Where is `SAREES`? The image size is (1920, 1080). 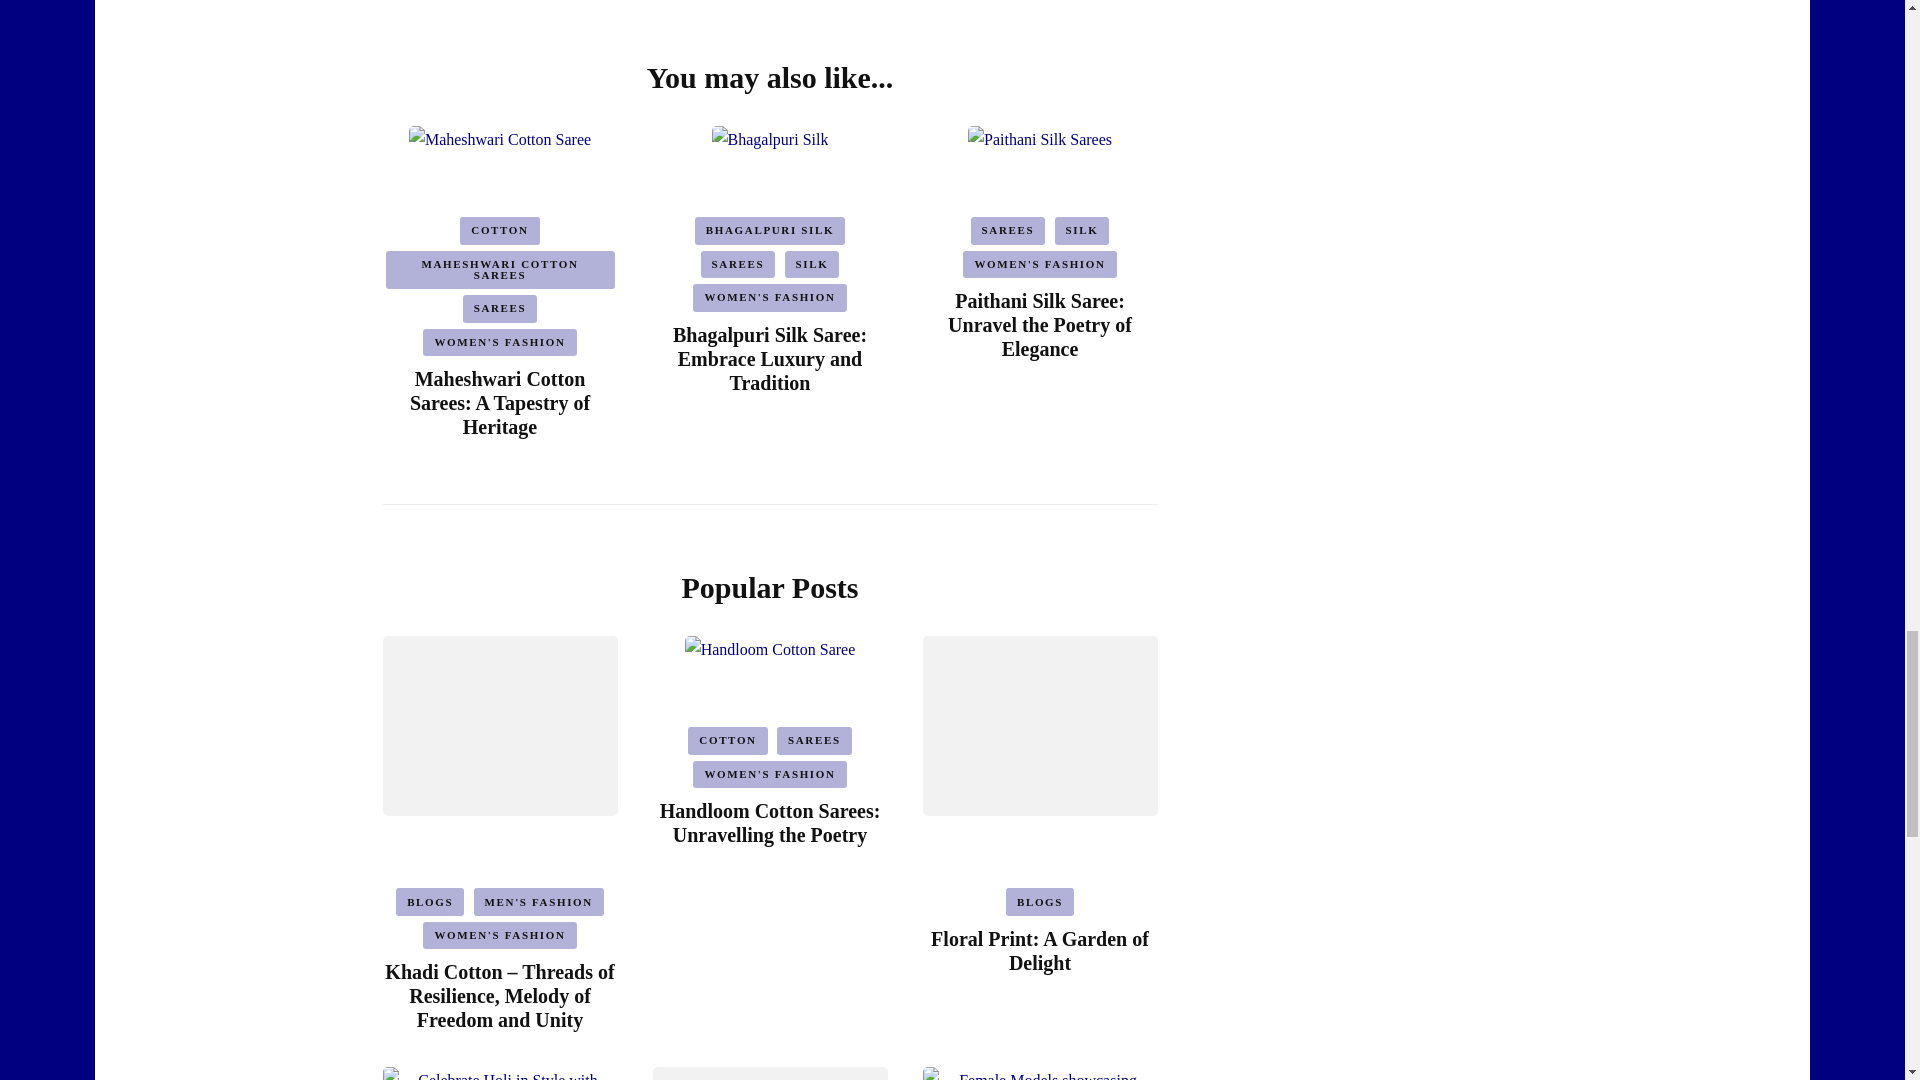 SAREES is located at coordinates (500, 308).